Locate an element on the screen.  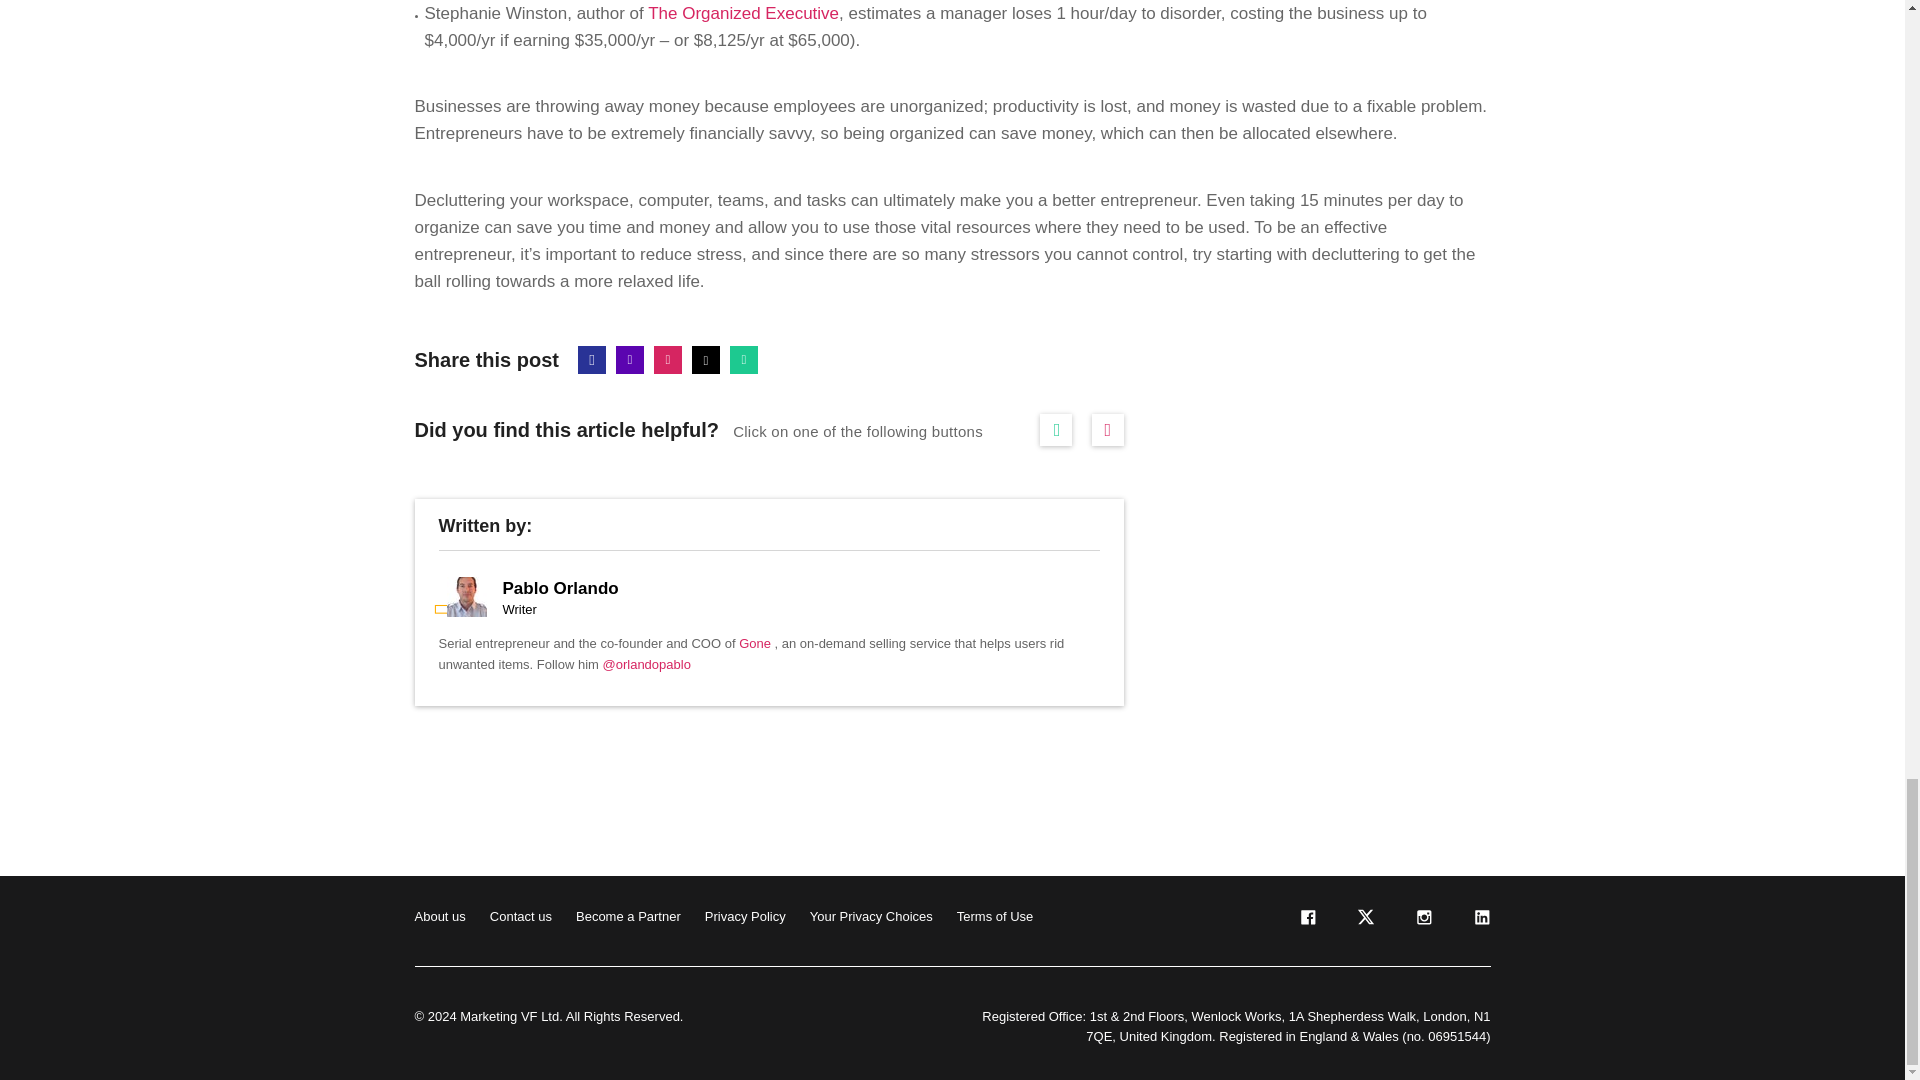
Flipboard is located at coordinates (668, 359).